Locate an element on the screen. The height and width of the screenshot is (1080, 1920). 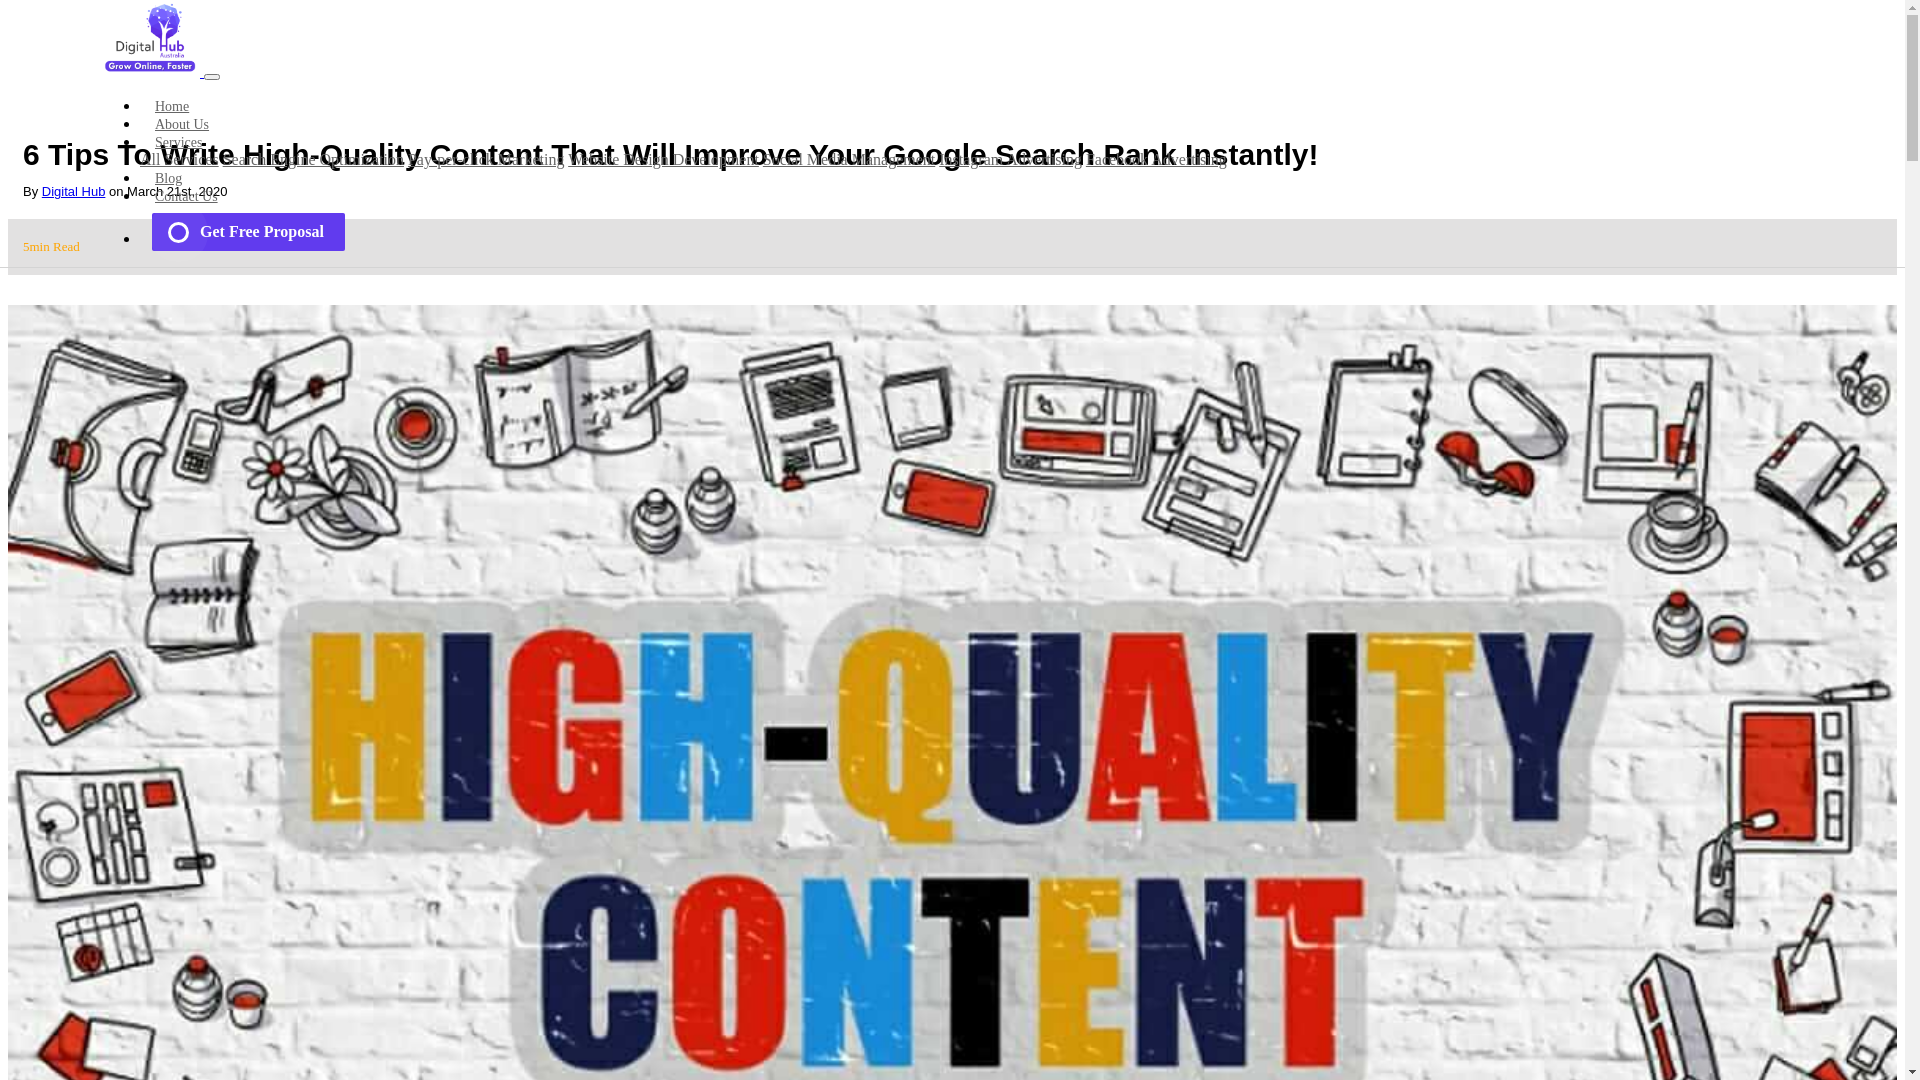
Services is located at coordinates (178, 142).